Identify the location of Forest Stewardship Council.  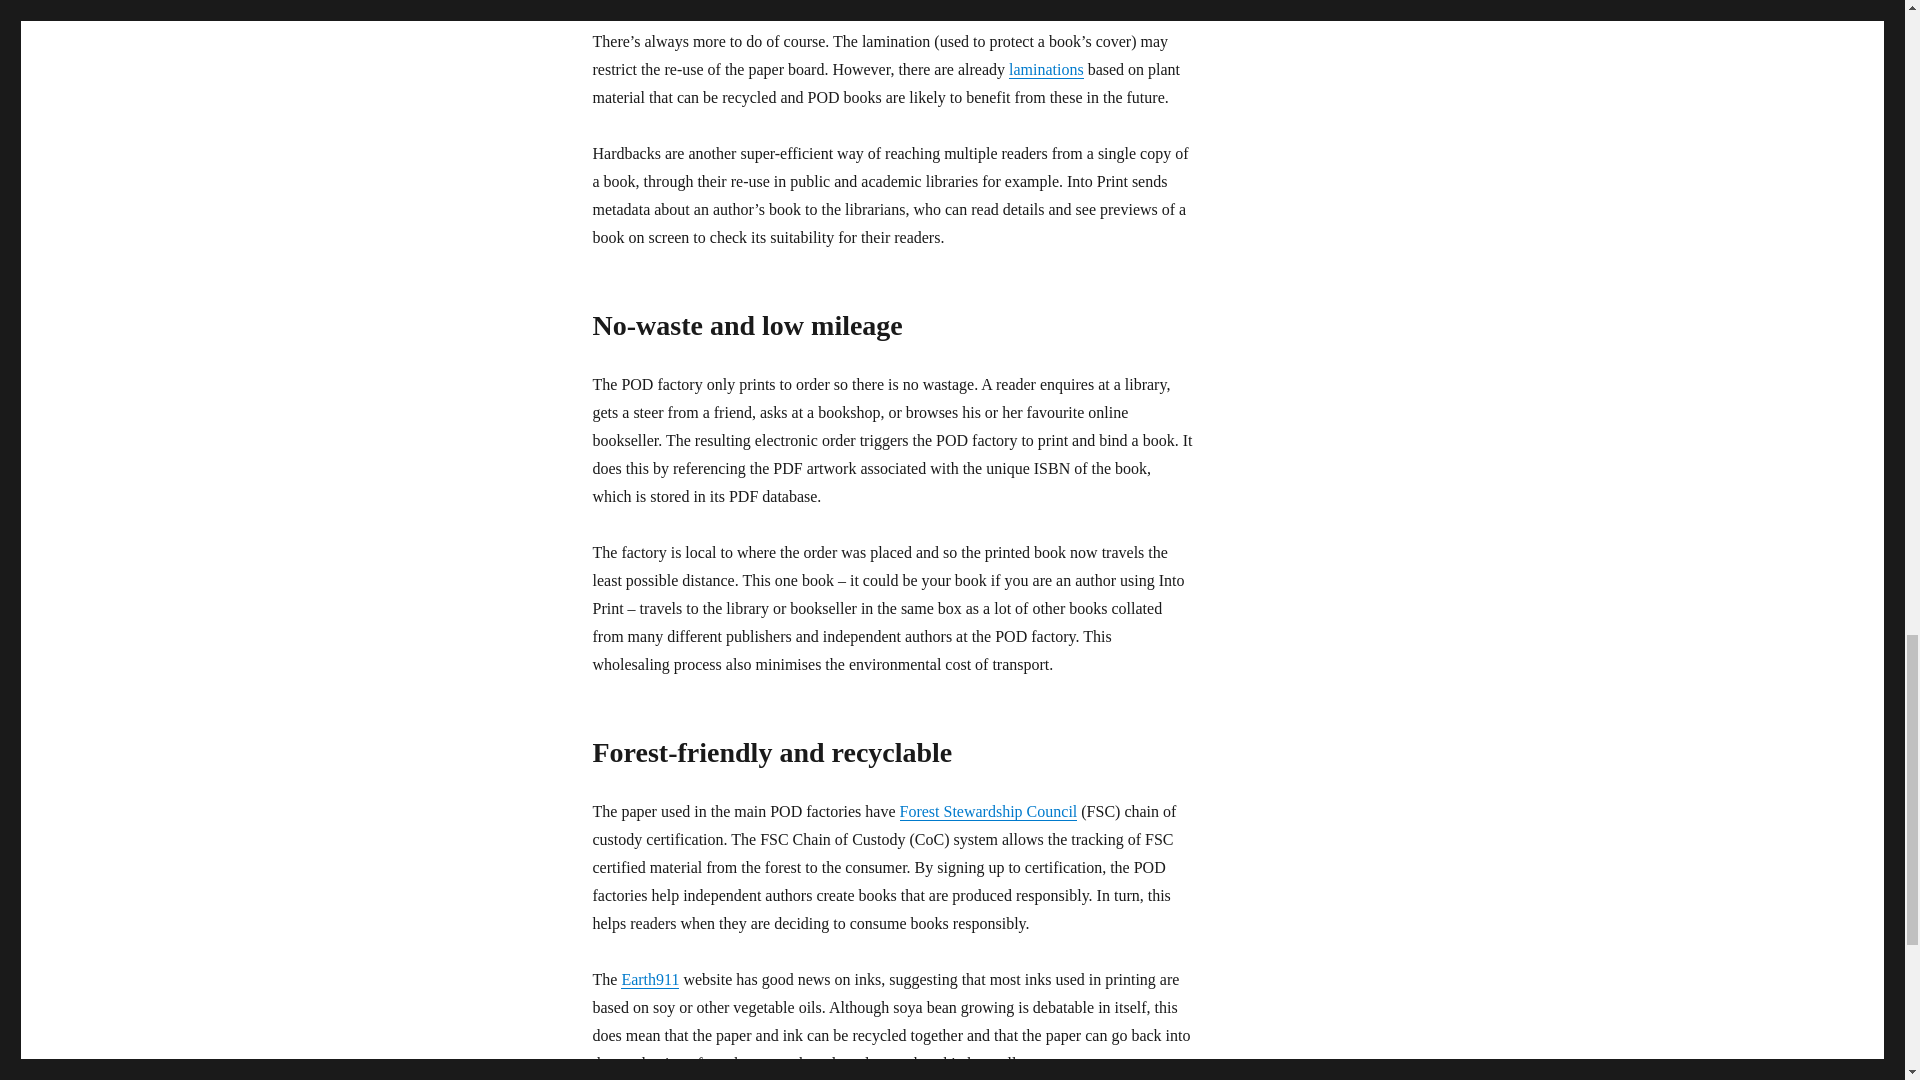
(988, 811).